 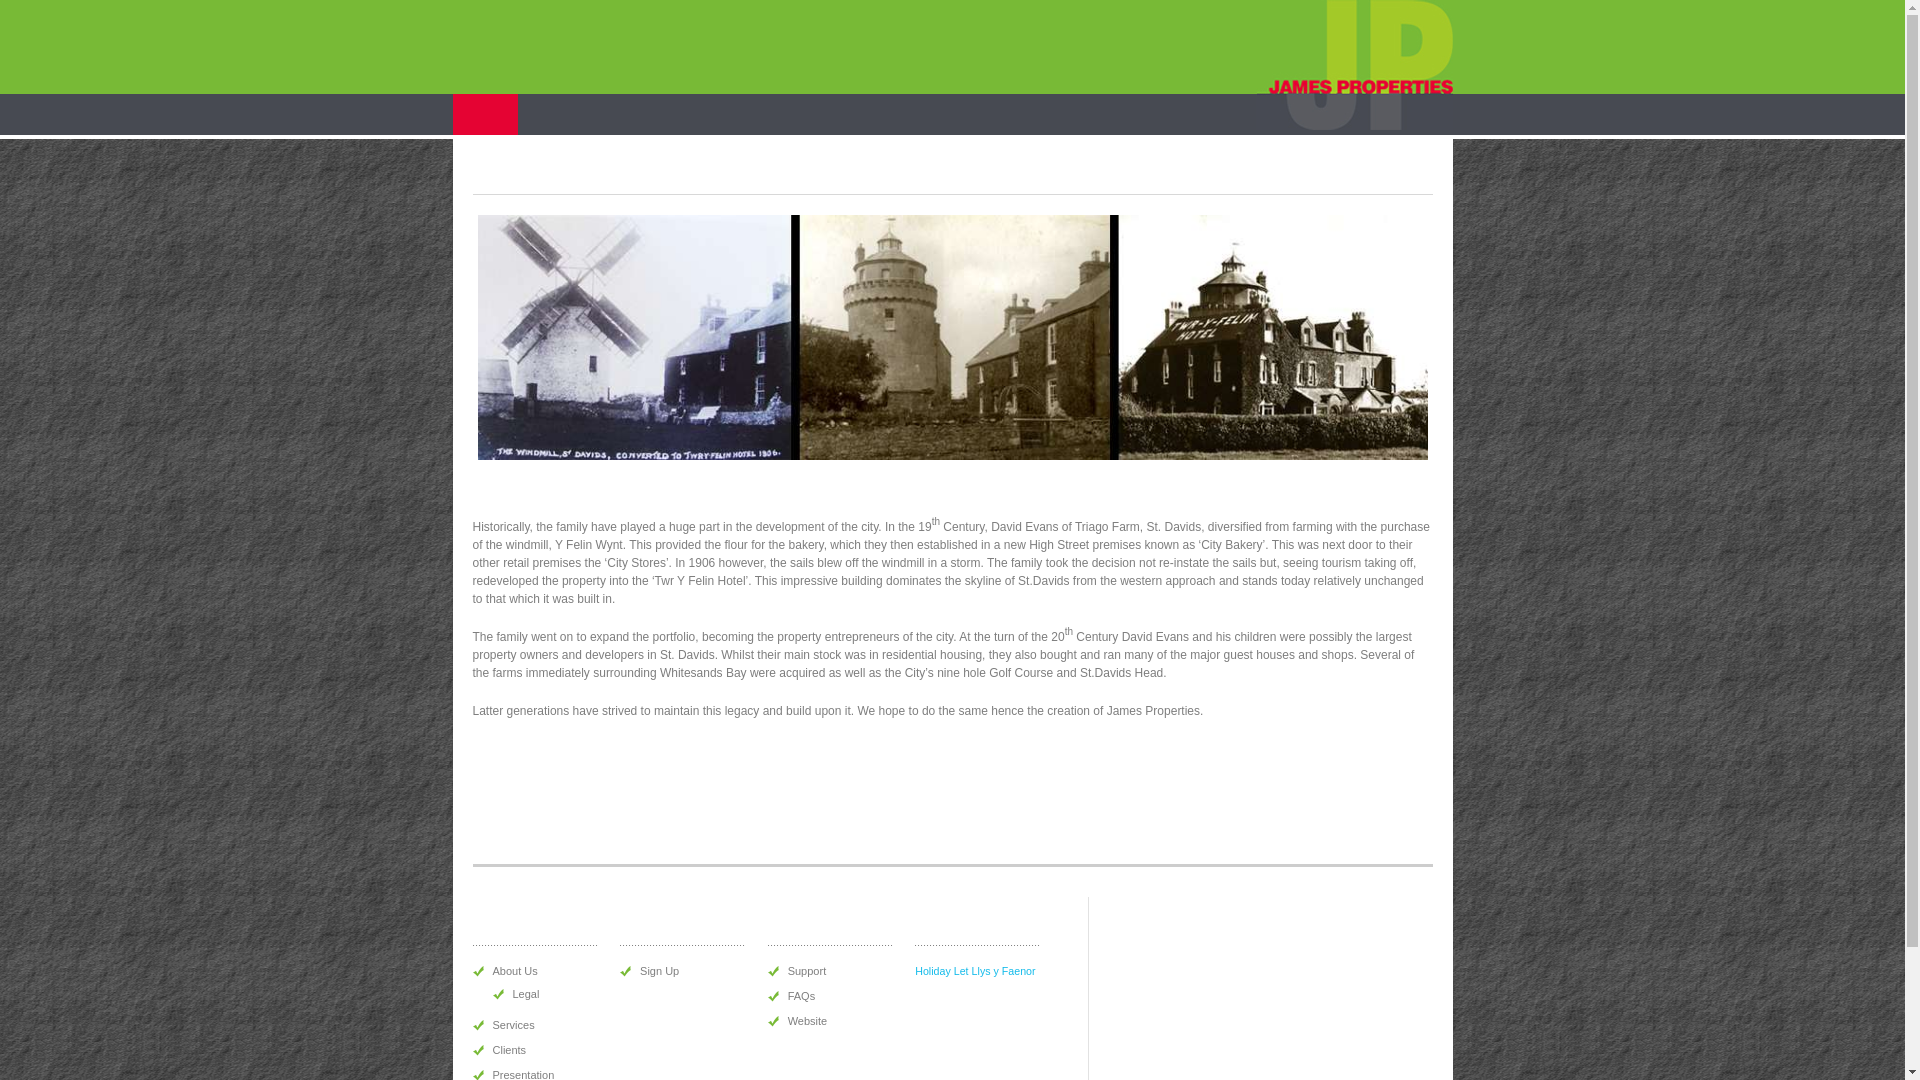 What do you see at coordinates (774, 114) in the screenshot?
I see `Commercial Properties` at bounding box center [774, 114].